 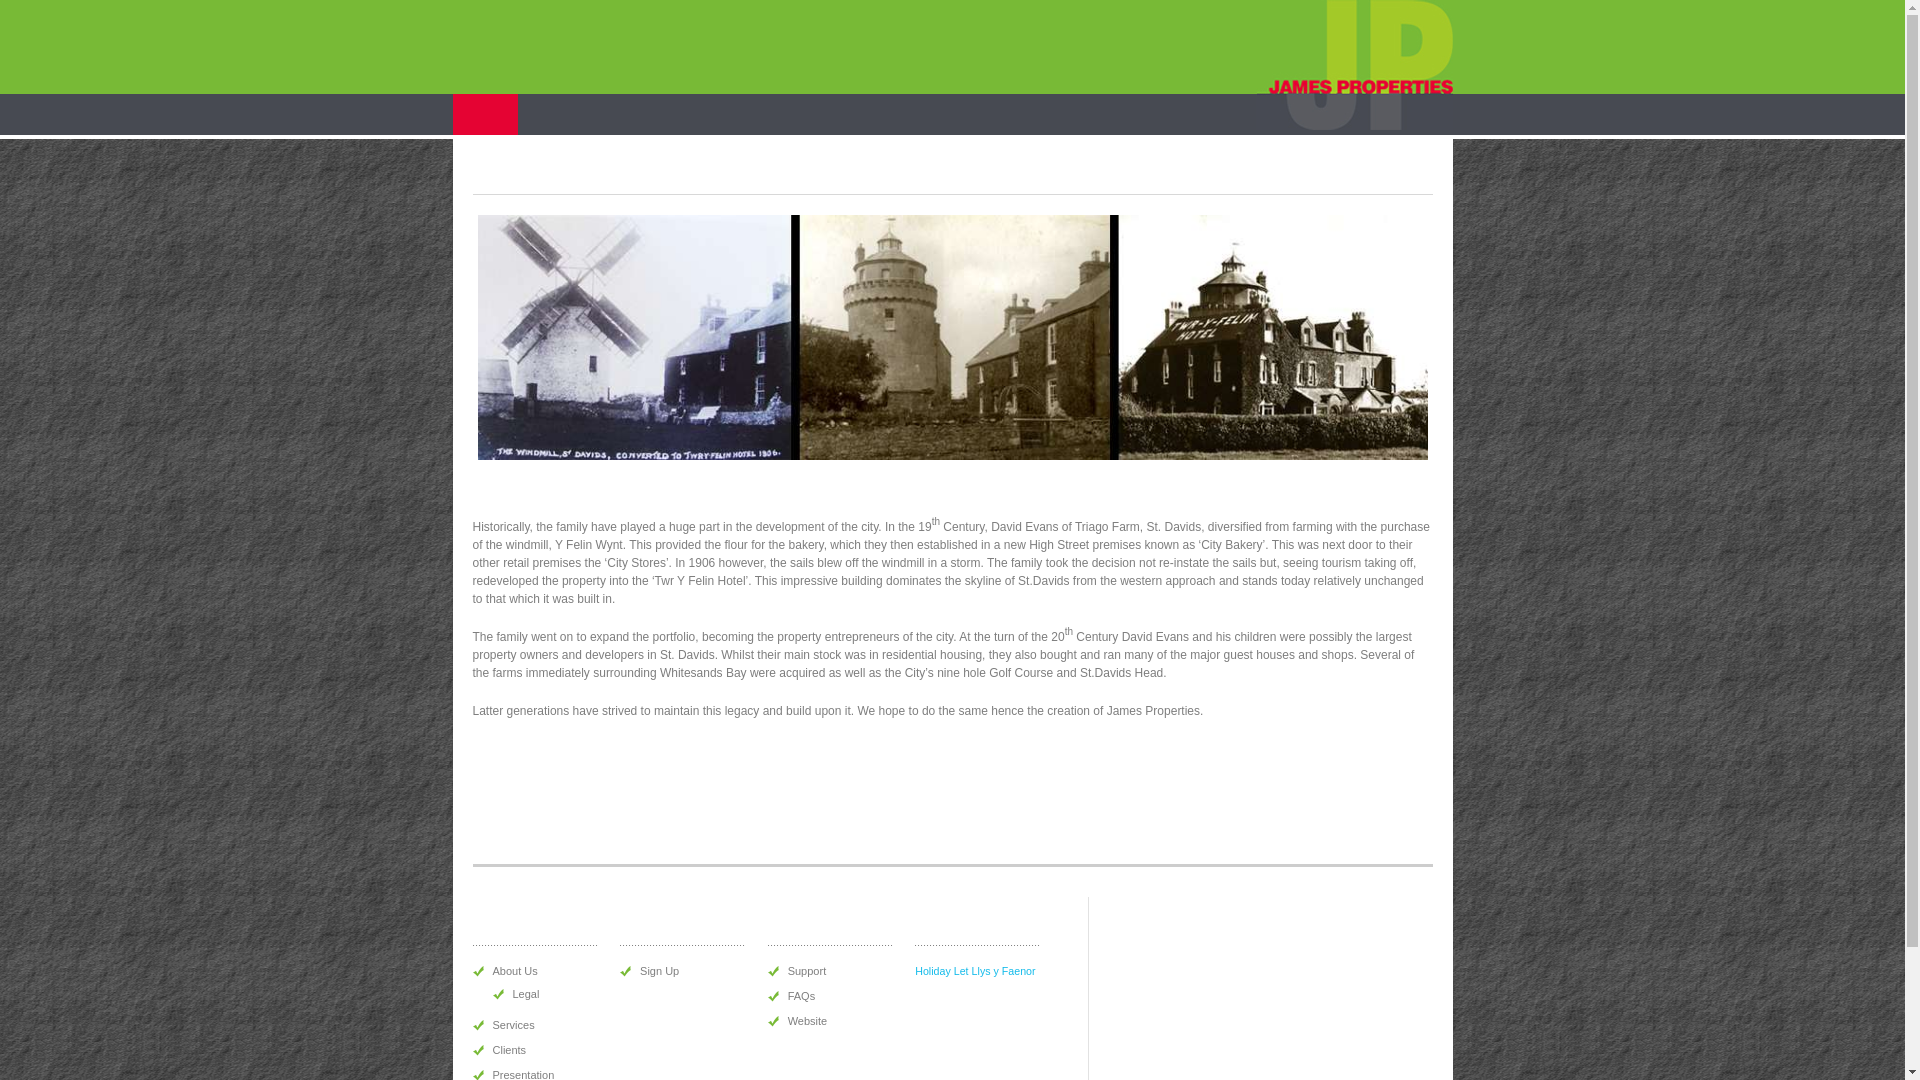 What do you see at coordinates (774, 114) in the screenshot?
I see `Commercial Properties` at bounding box center [774, 114].